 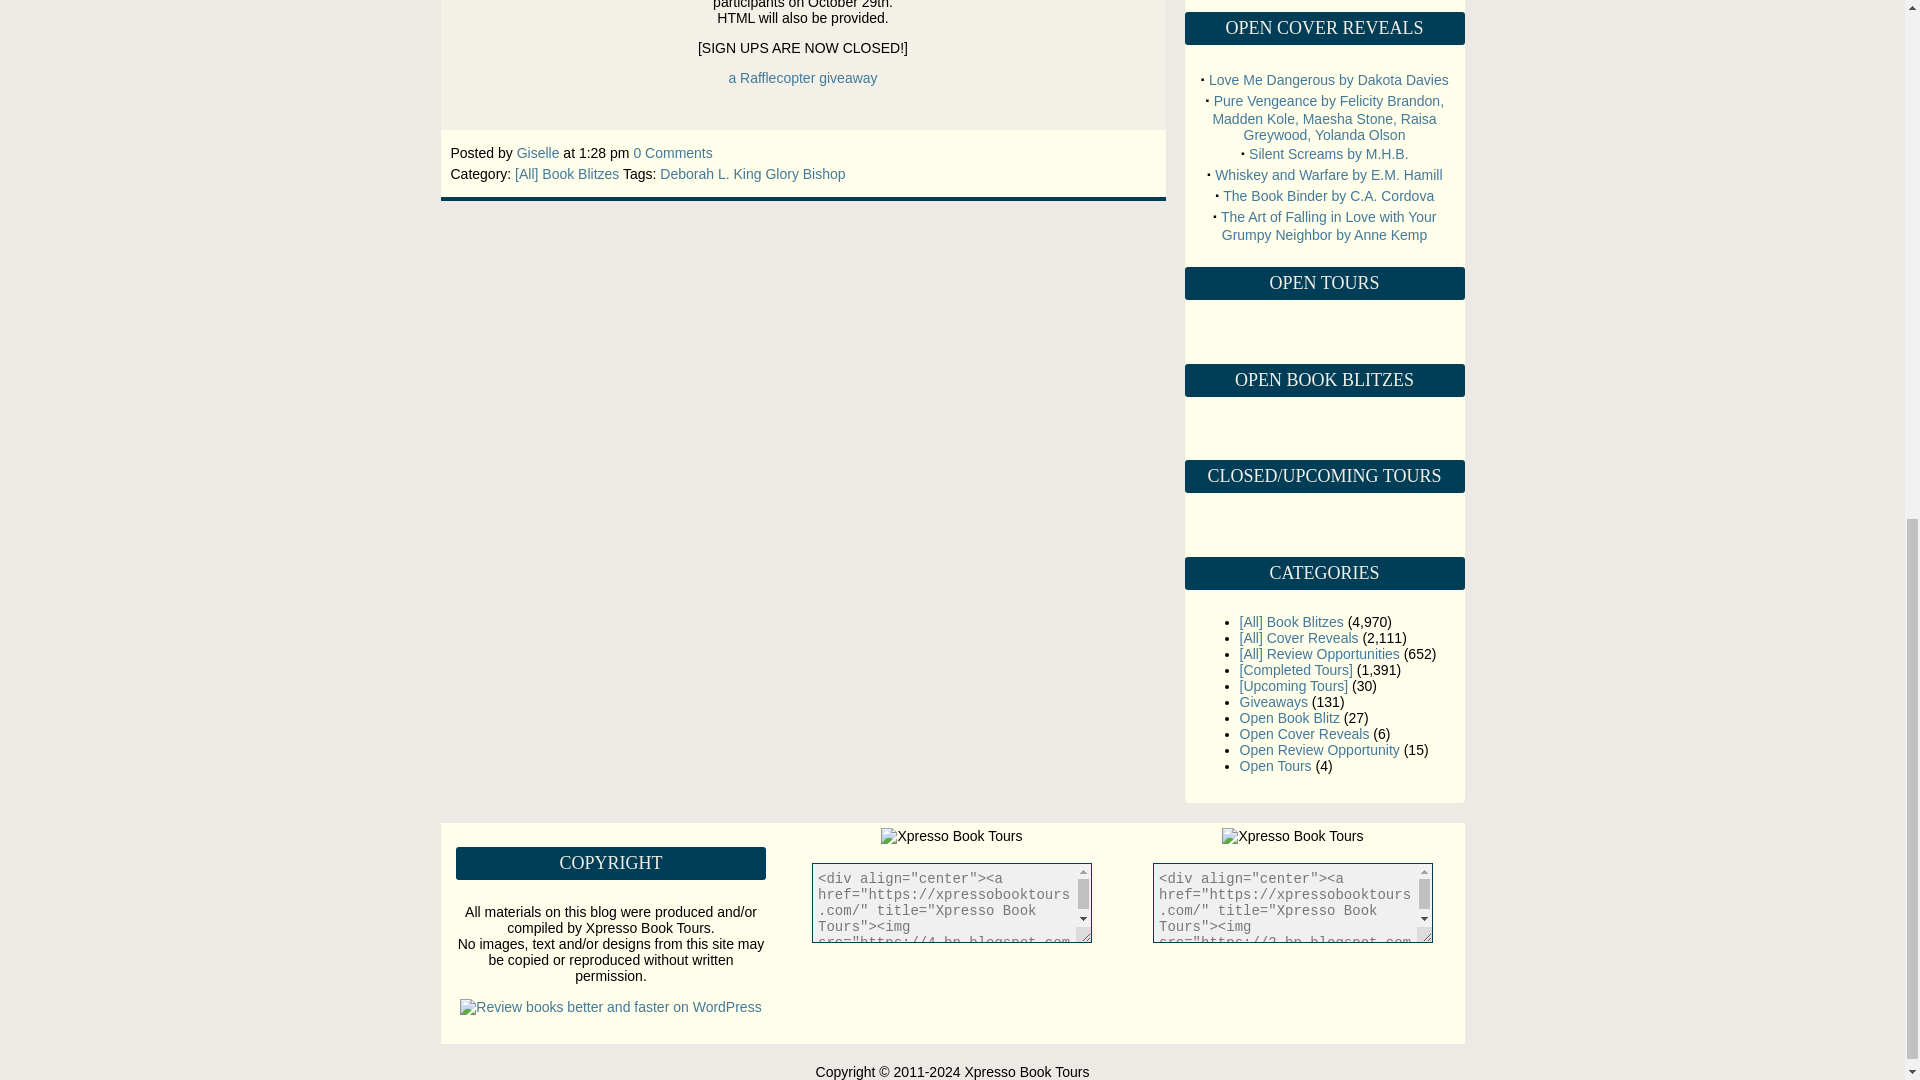 I want to click on View all posts filed under Open Book Blitz, so click(x=1290, y=717).